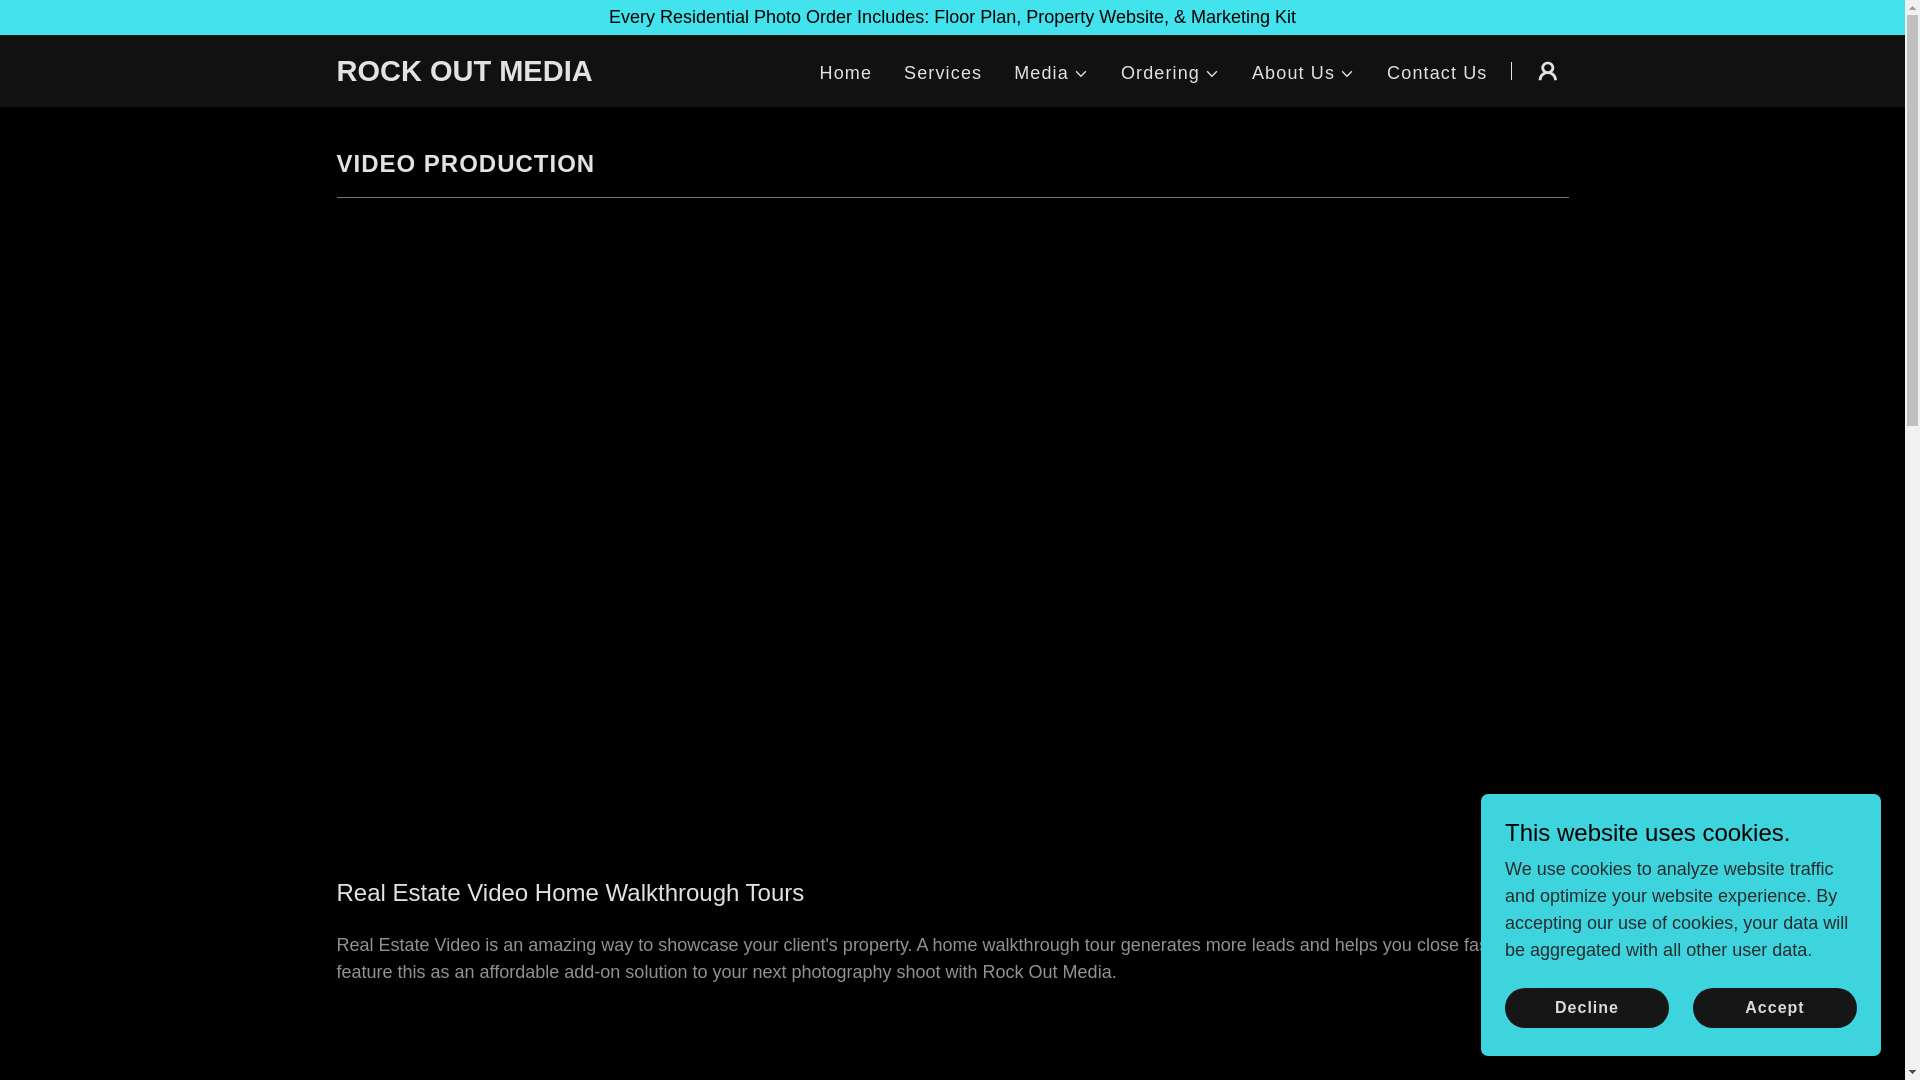 The image size is (1920, 1080). Describe the element at coordinates (846, 73) in the screenshot. I see `Home` at that location.